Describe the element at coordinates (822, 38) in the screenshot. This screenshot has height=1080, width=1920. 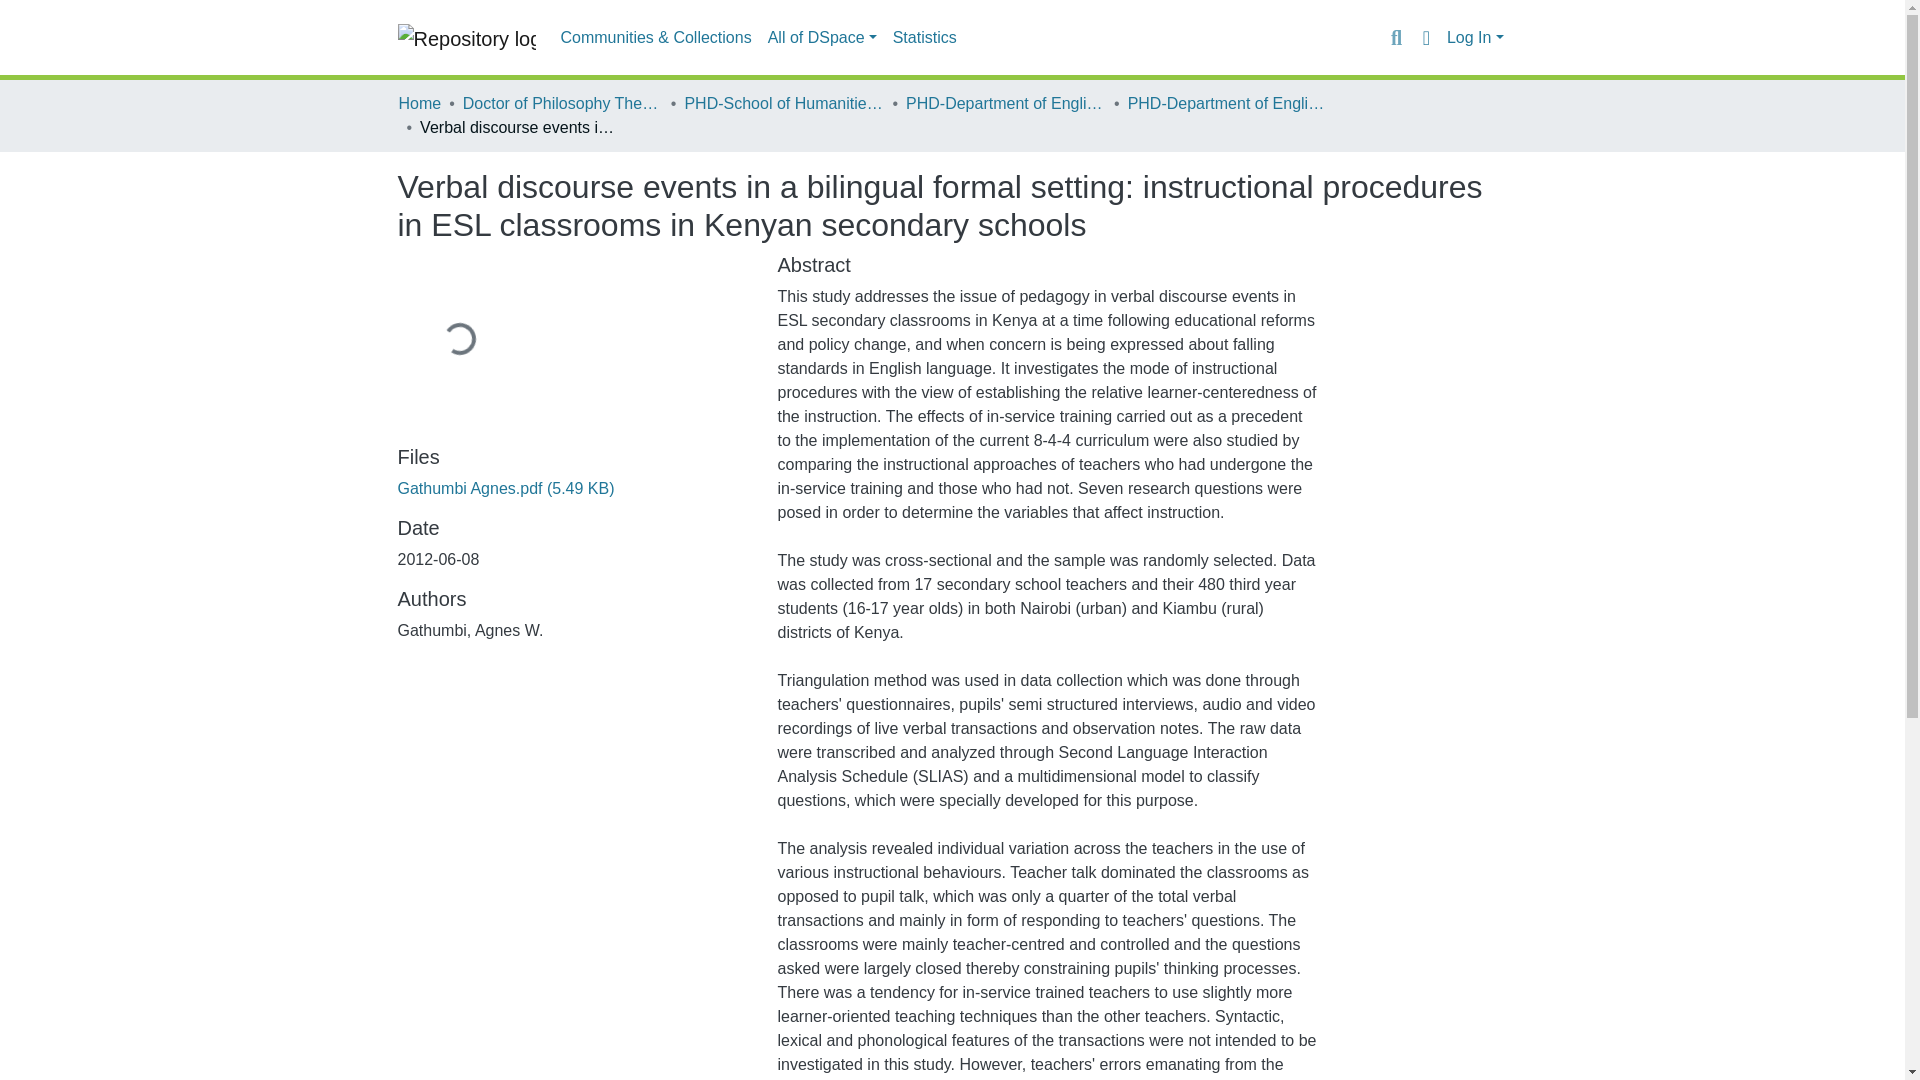
I see `All of DSpace` at that location.